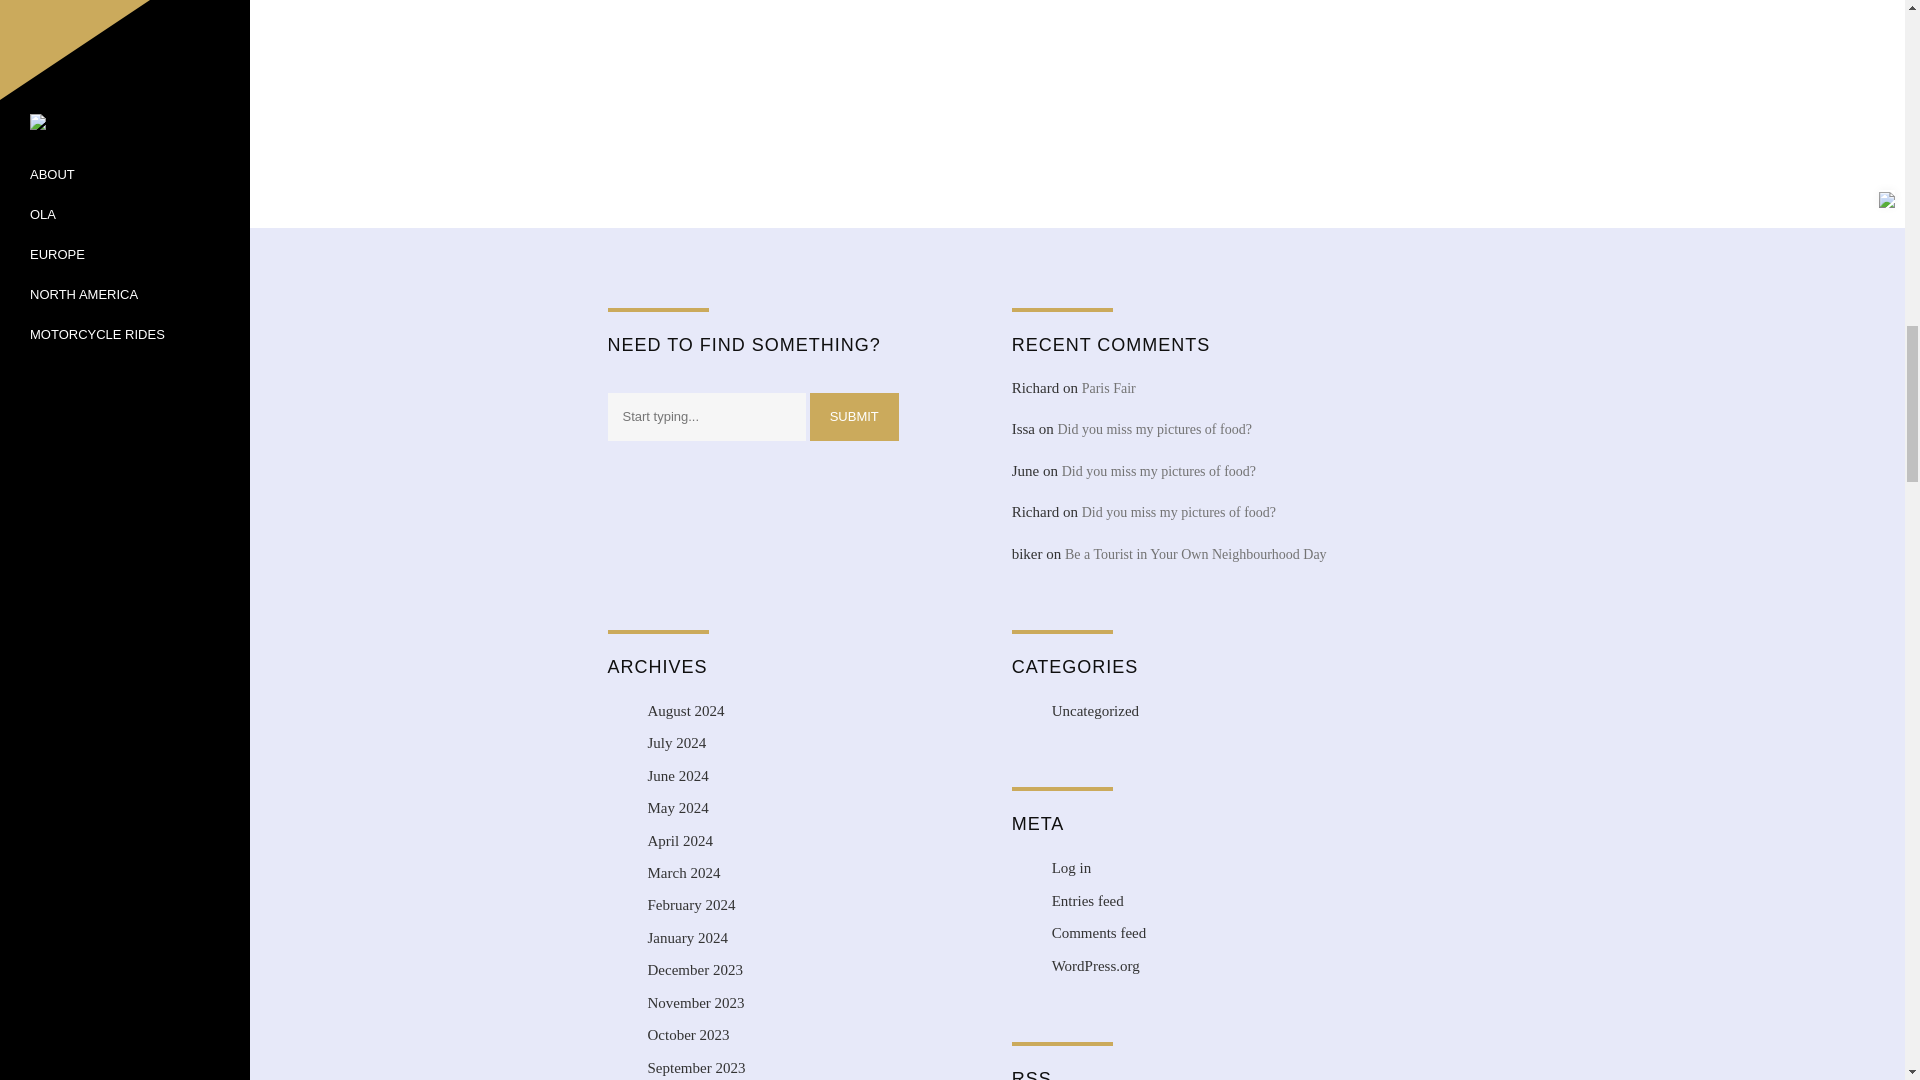 The image size is (1920, 1080). What do you see at coordinates (1154, 430) in the screenshot?
I see `Did you miss my pictures of food?` at bounding box center [1154, 430].